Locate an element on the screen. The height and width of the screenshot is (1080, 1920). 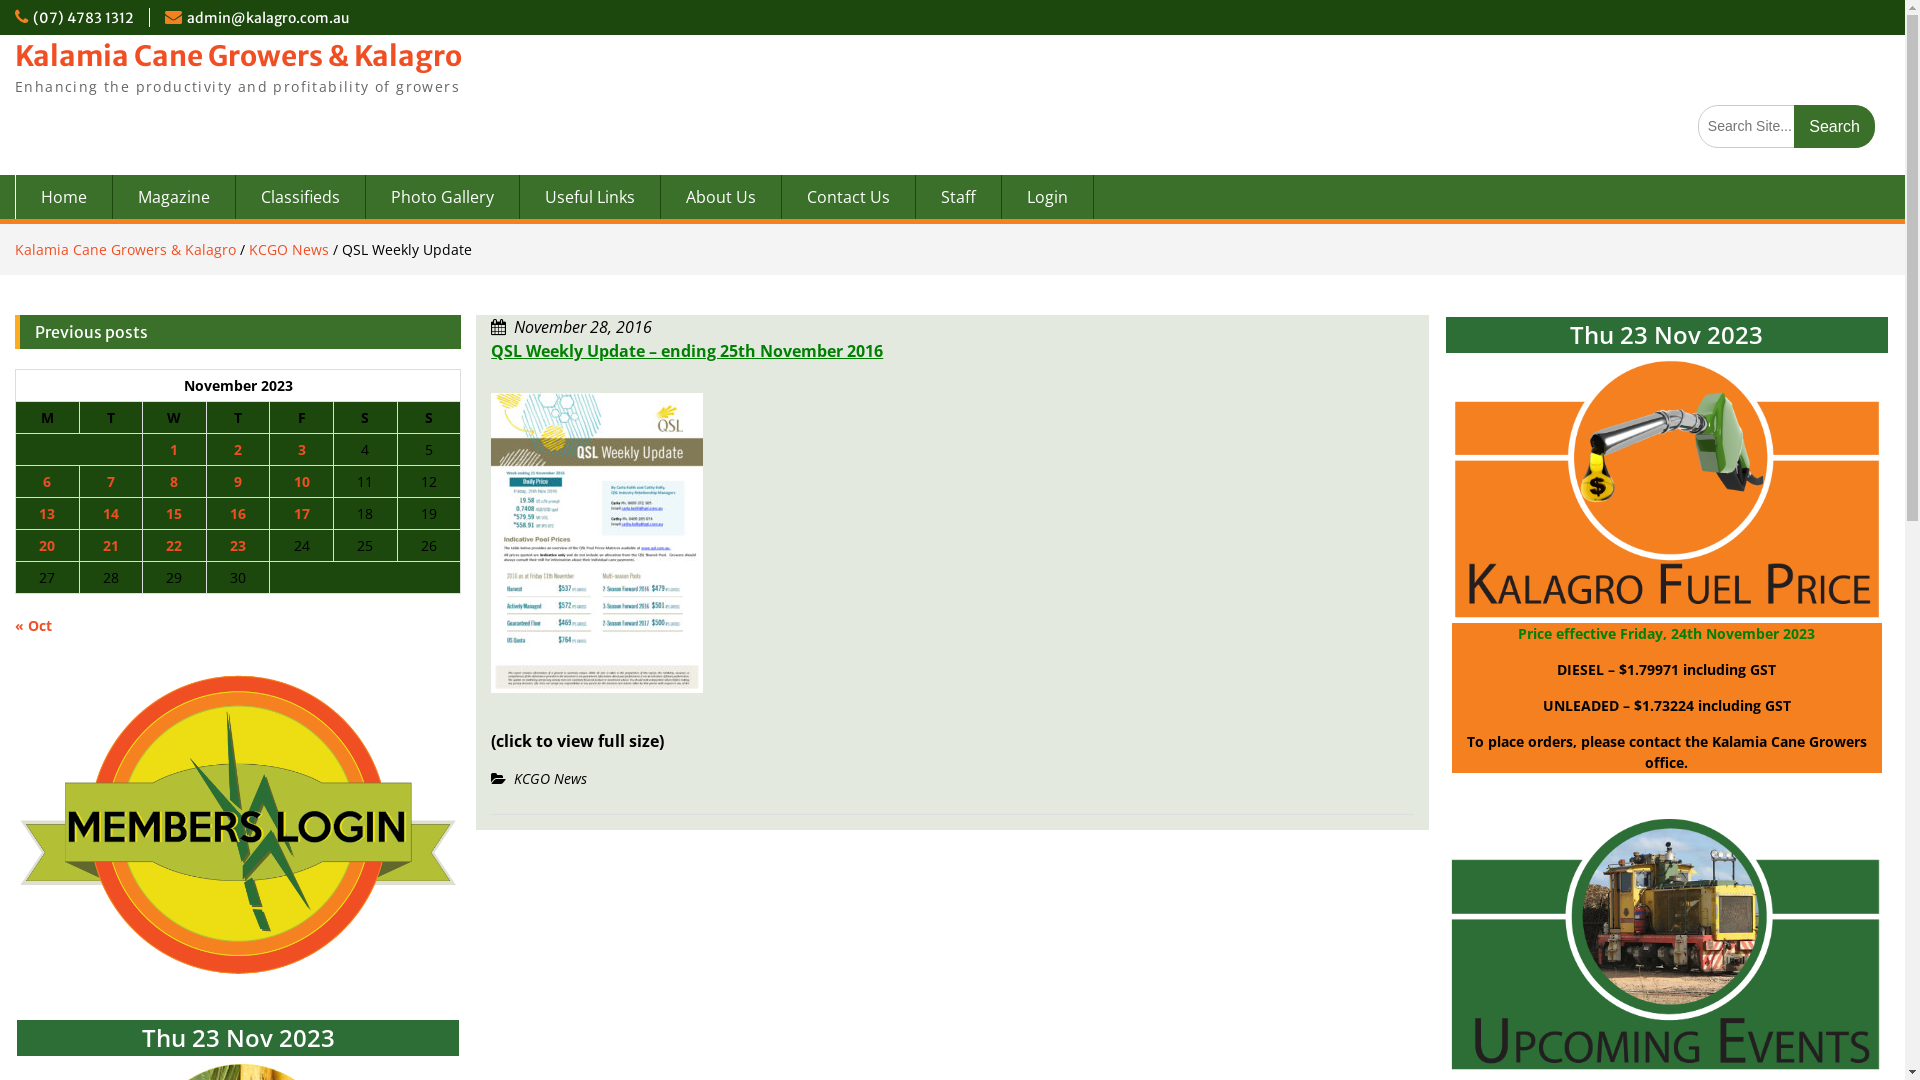
25112016-QSL-IRMUpdate is located at coordinates (597, 702).